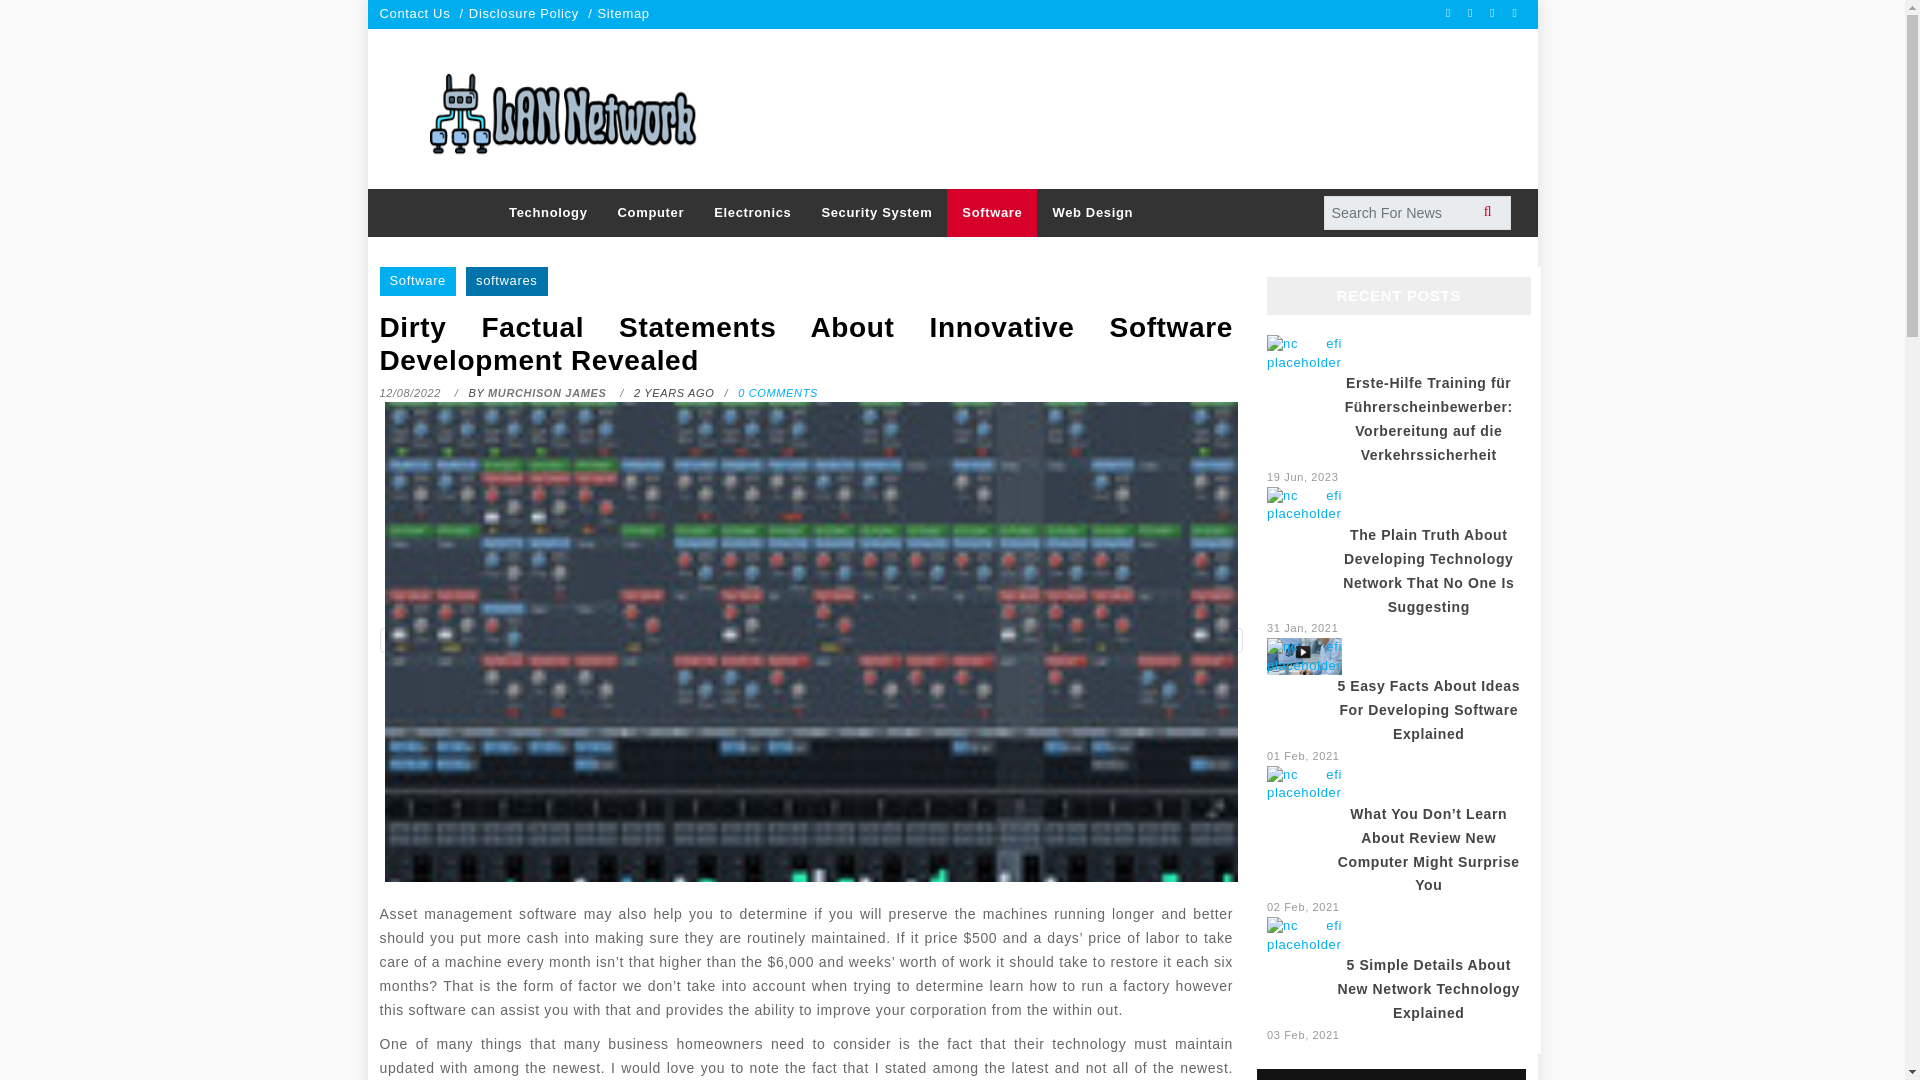 The width and height of the screenshot is (1920, 1080). What do you see at coordinates (524, 13) in the screenshot?
I see `Disclosure Policy` at bounding box center [524, 13].